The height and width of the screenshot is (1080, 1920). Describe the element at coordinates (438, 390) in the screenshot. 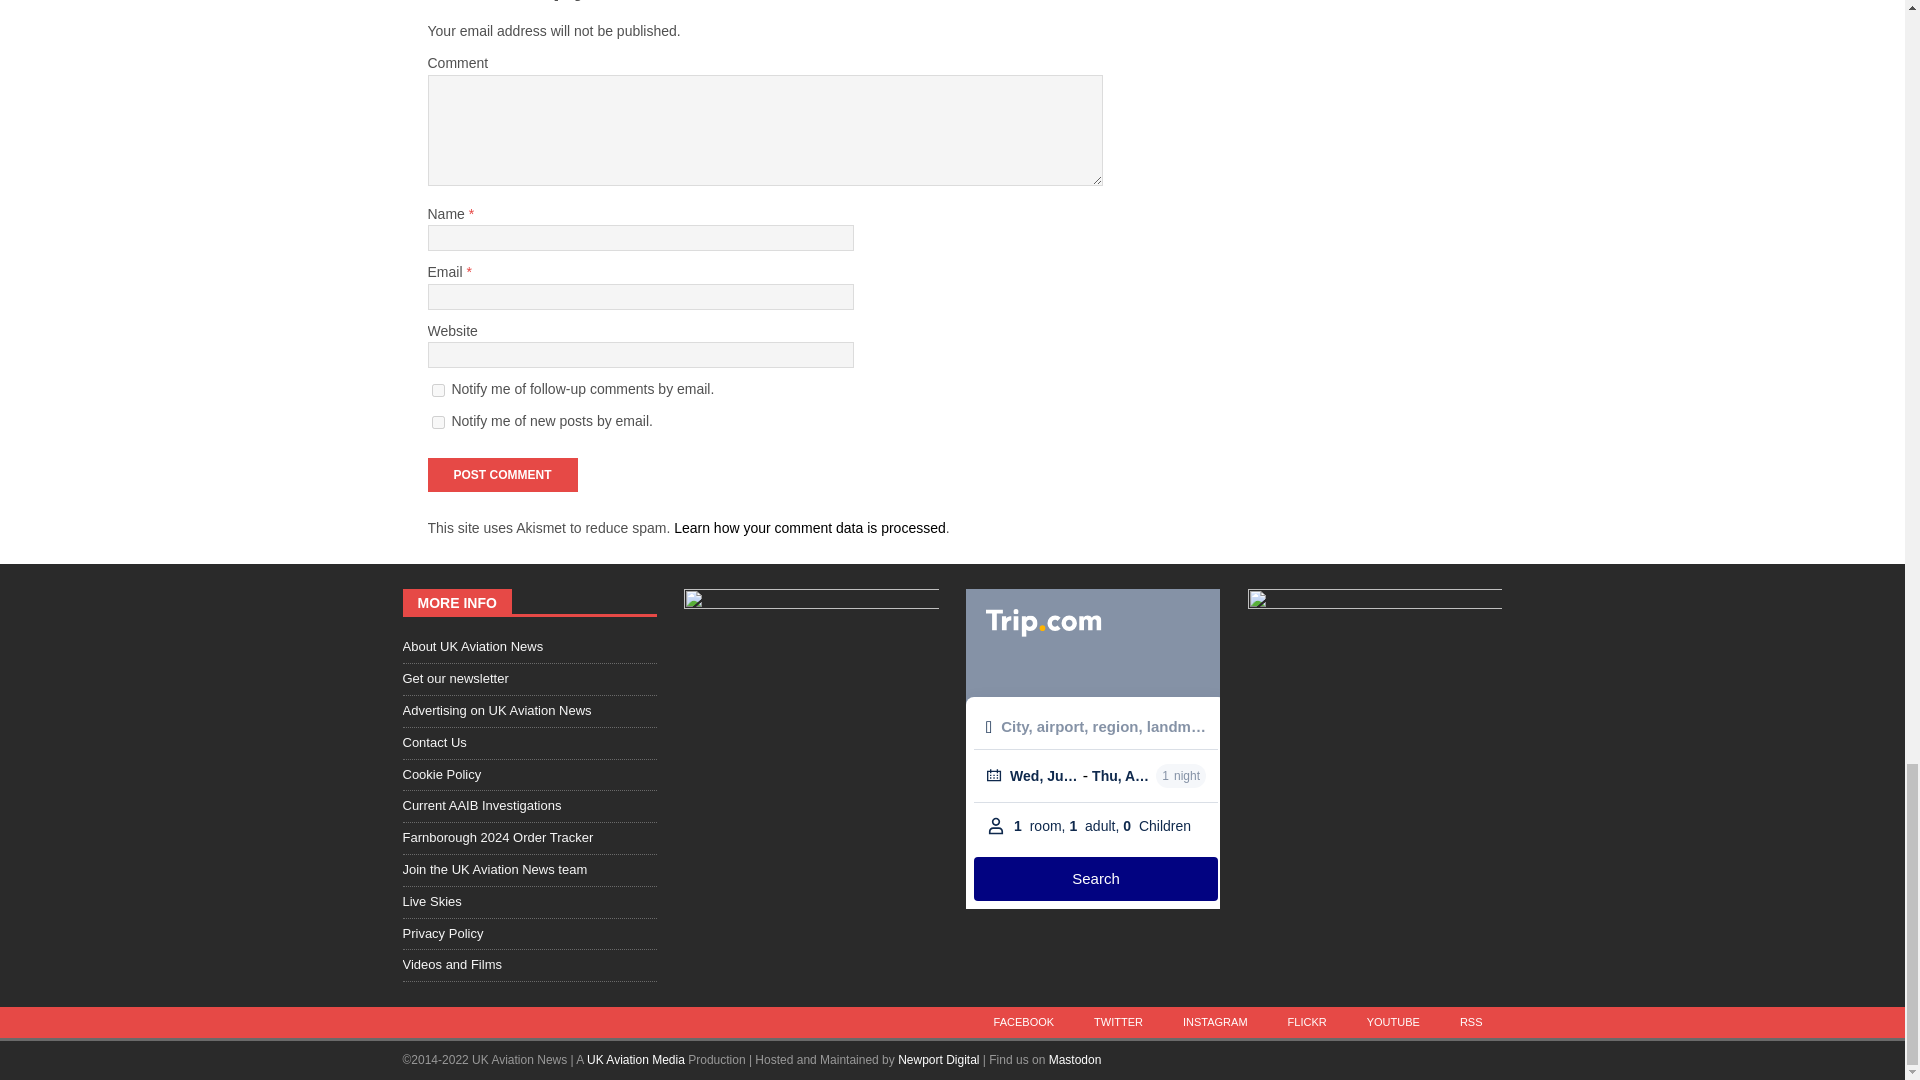

I see `subscribe` at that location.